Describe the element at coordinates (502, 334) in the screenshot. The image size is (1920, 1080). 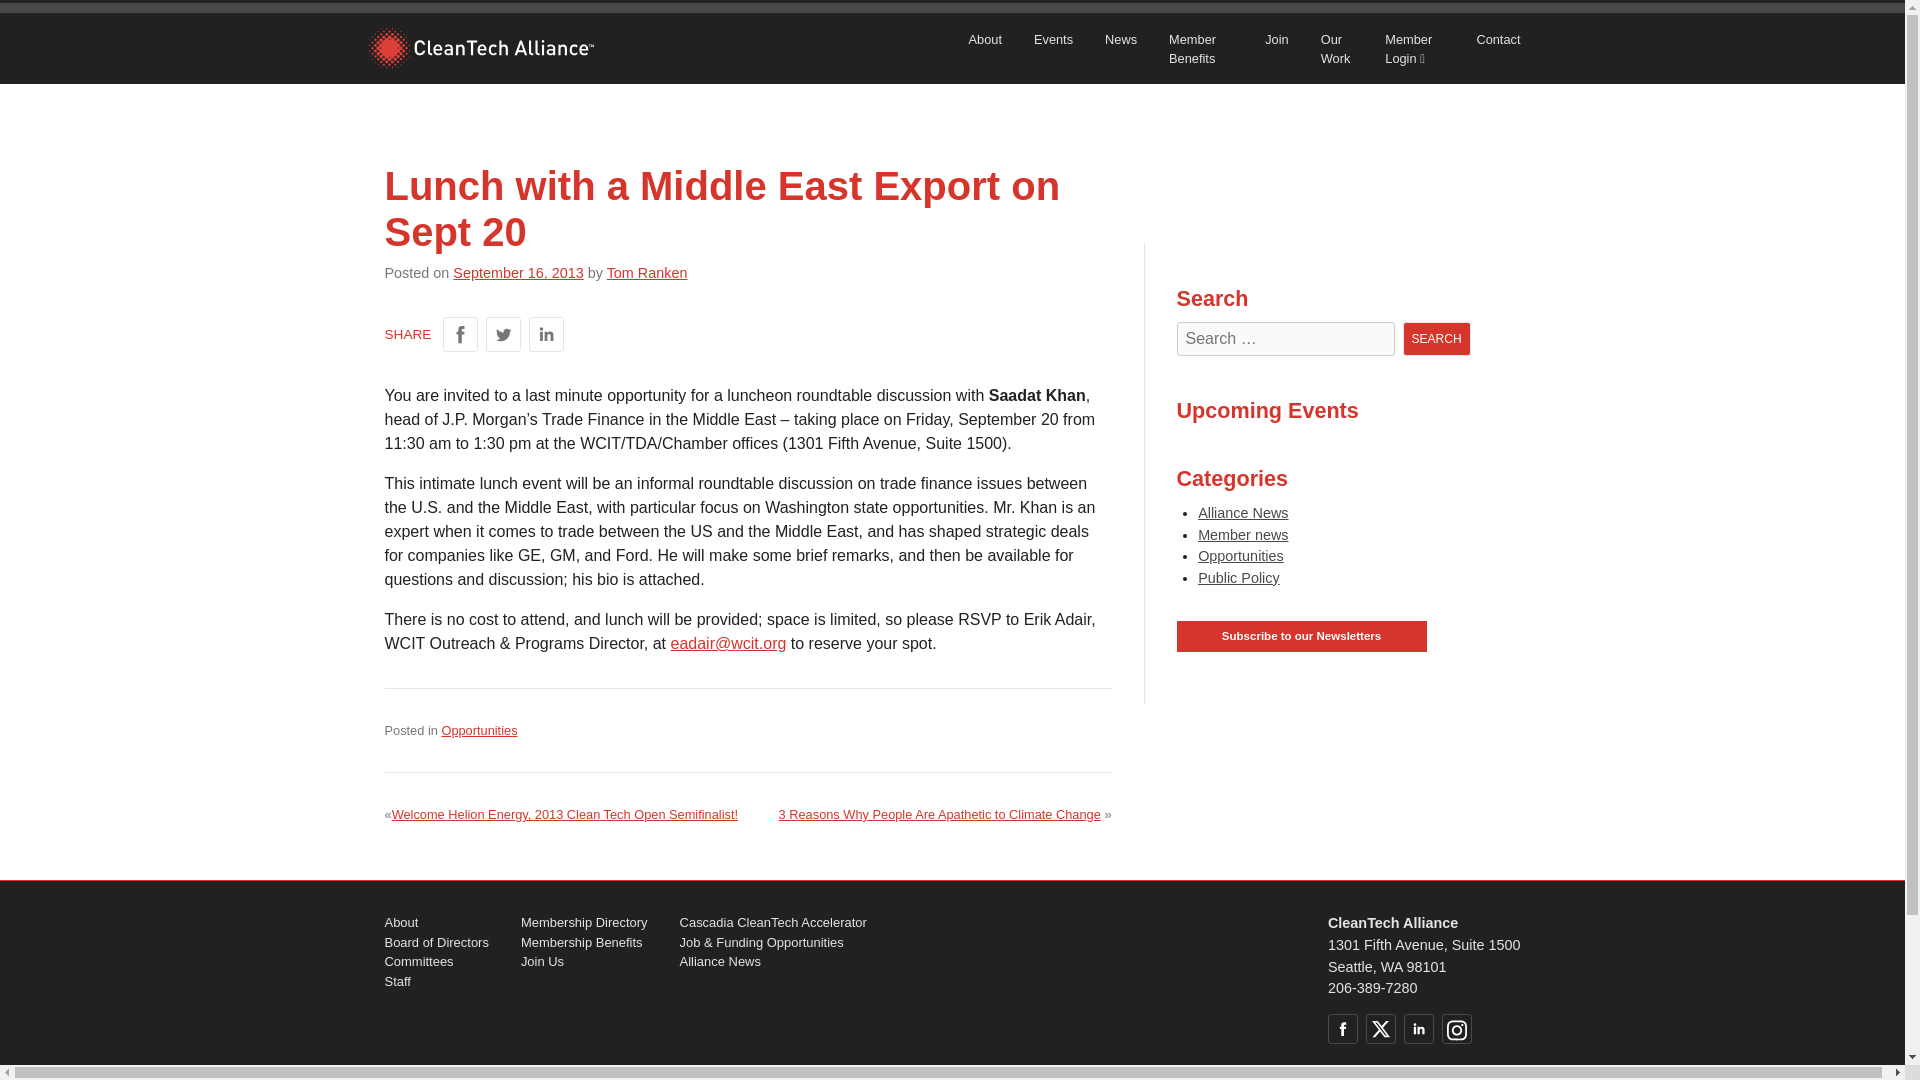
I see `Share on Twitter` at that location.